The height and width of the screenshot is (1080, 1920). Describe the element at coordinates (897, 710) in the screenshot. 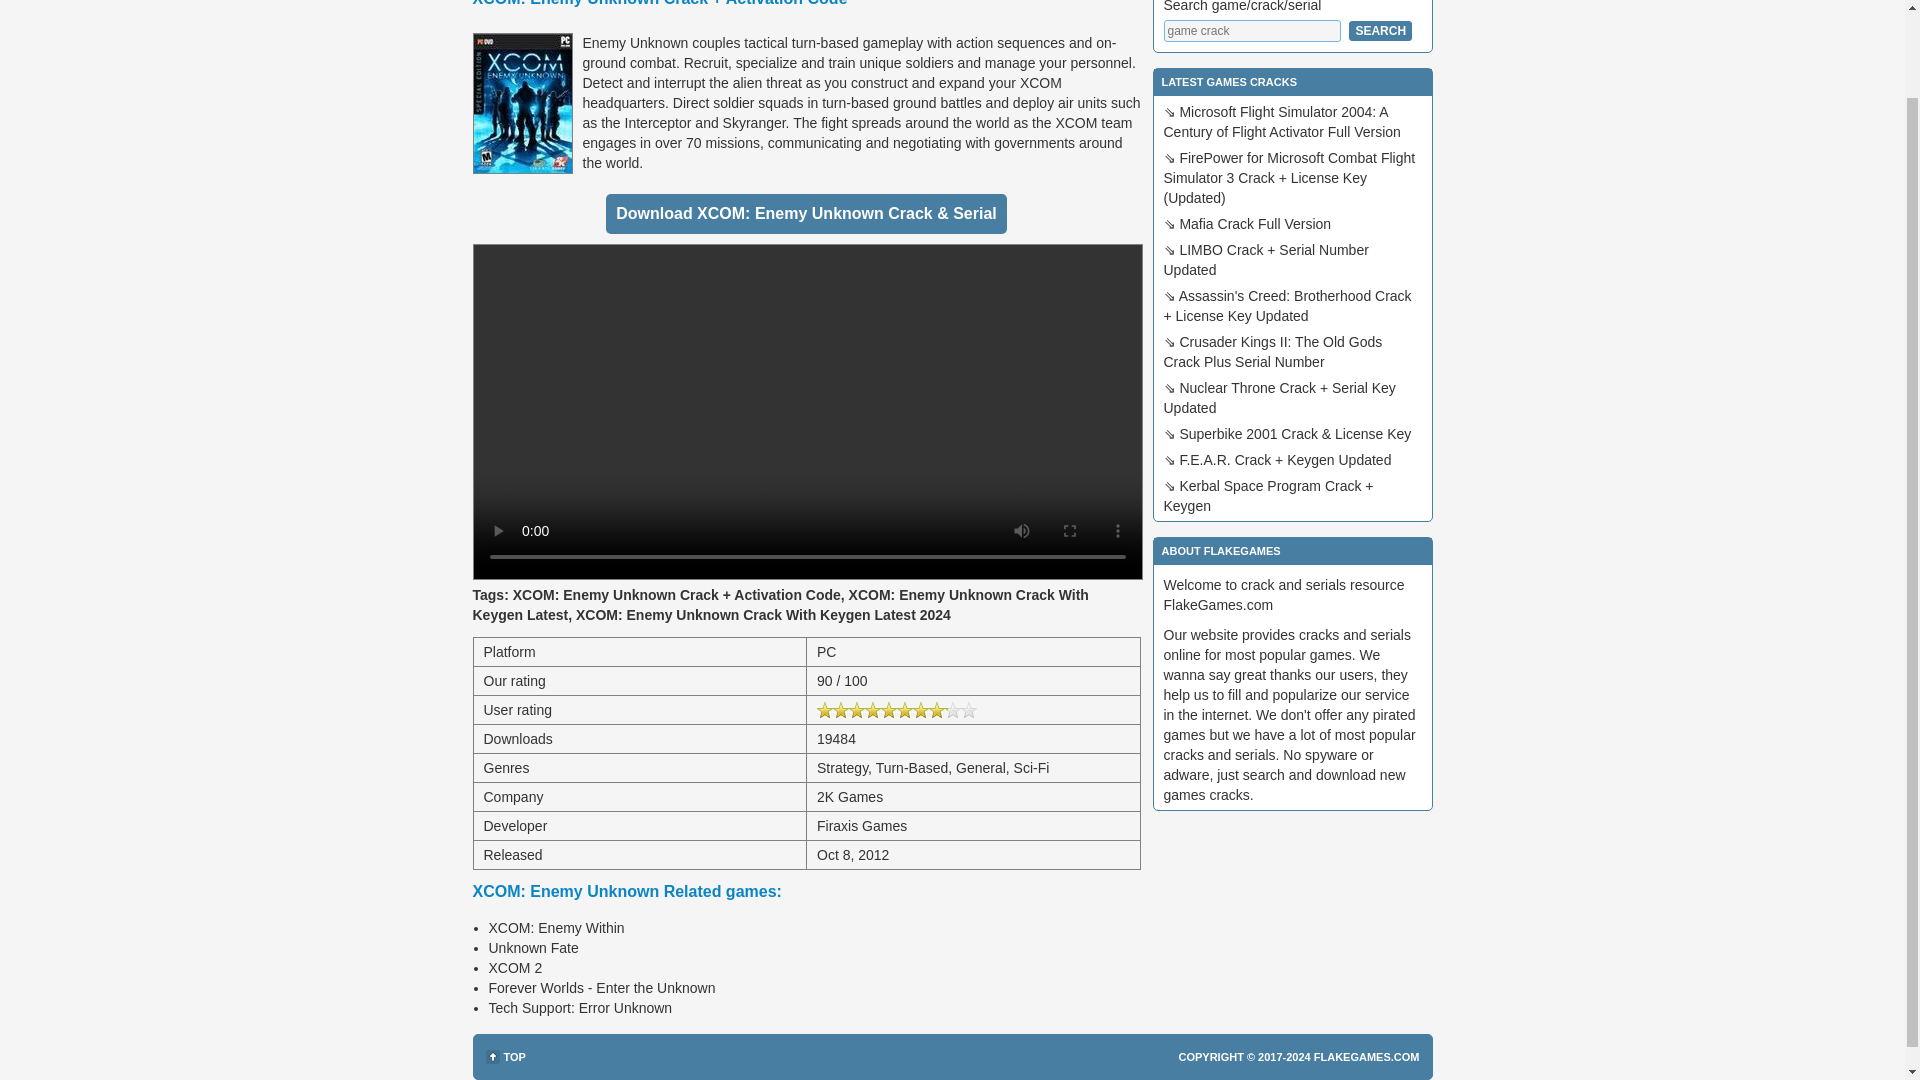

I see `8.2` at that location.